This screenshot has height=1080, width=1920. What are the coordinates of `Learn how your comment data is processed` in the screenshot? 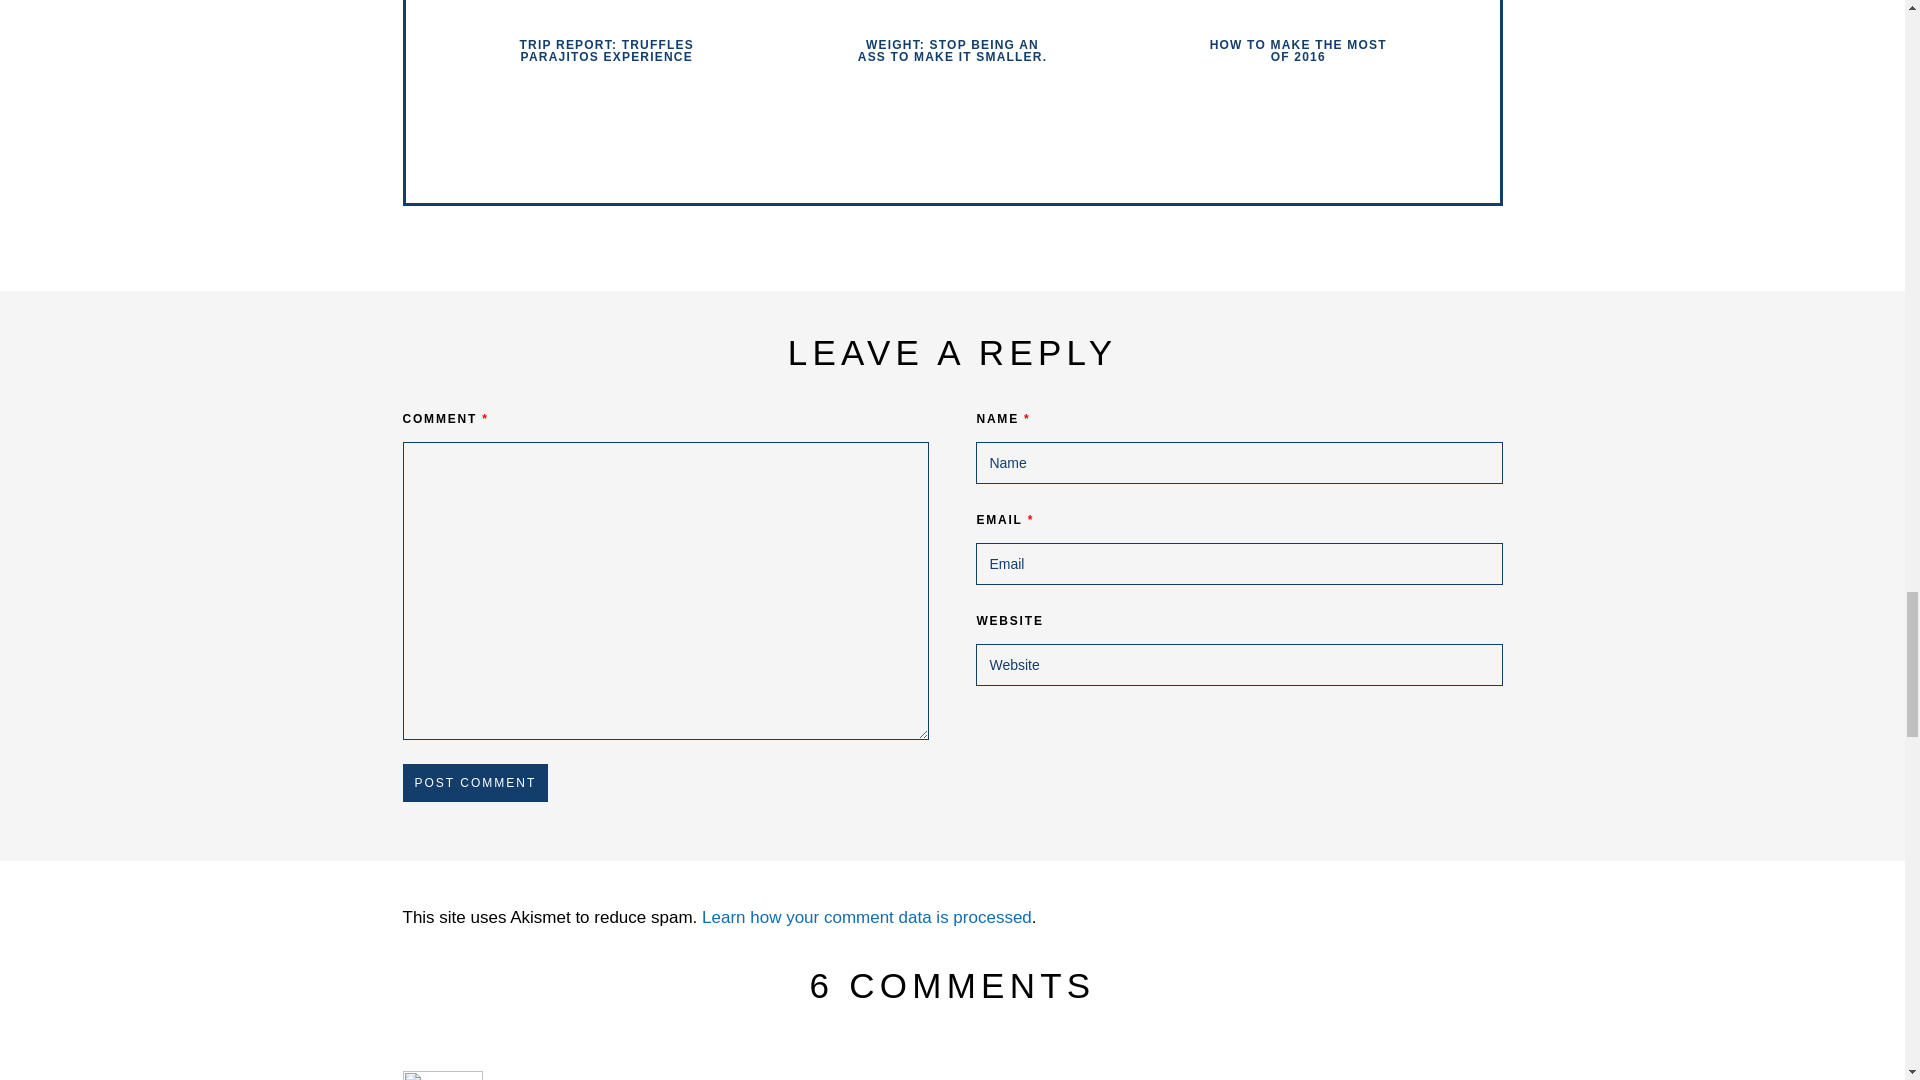 It's located at (867, 917).